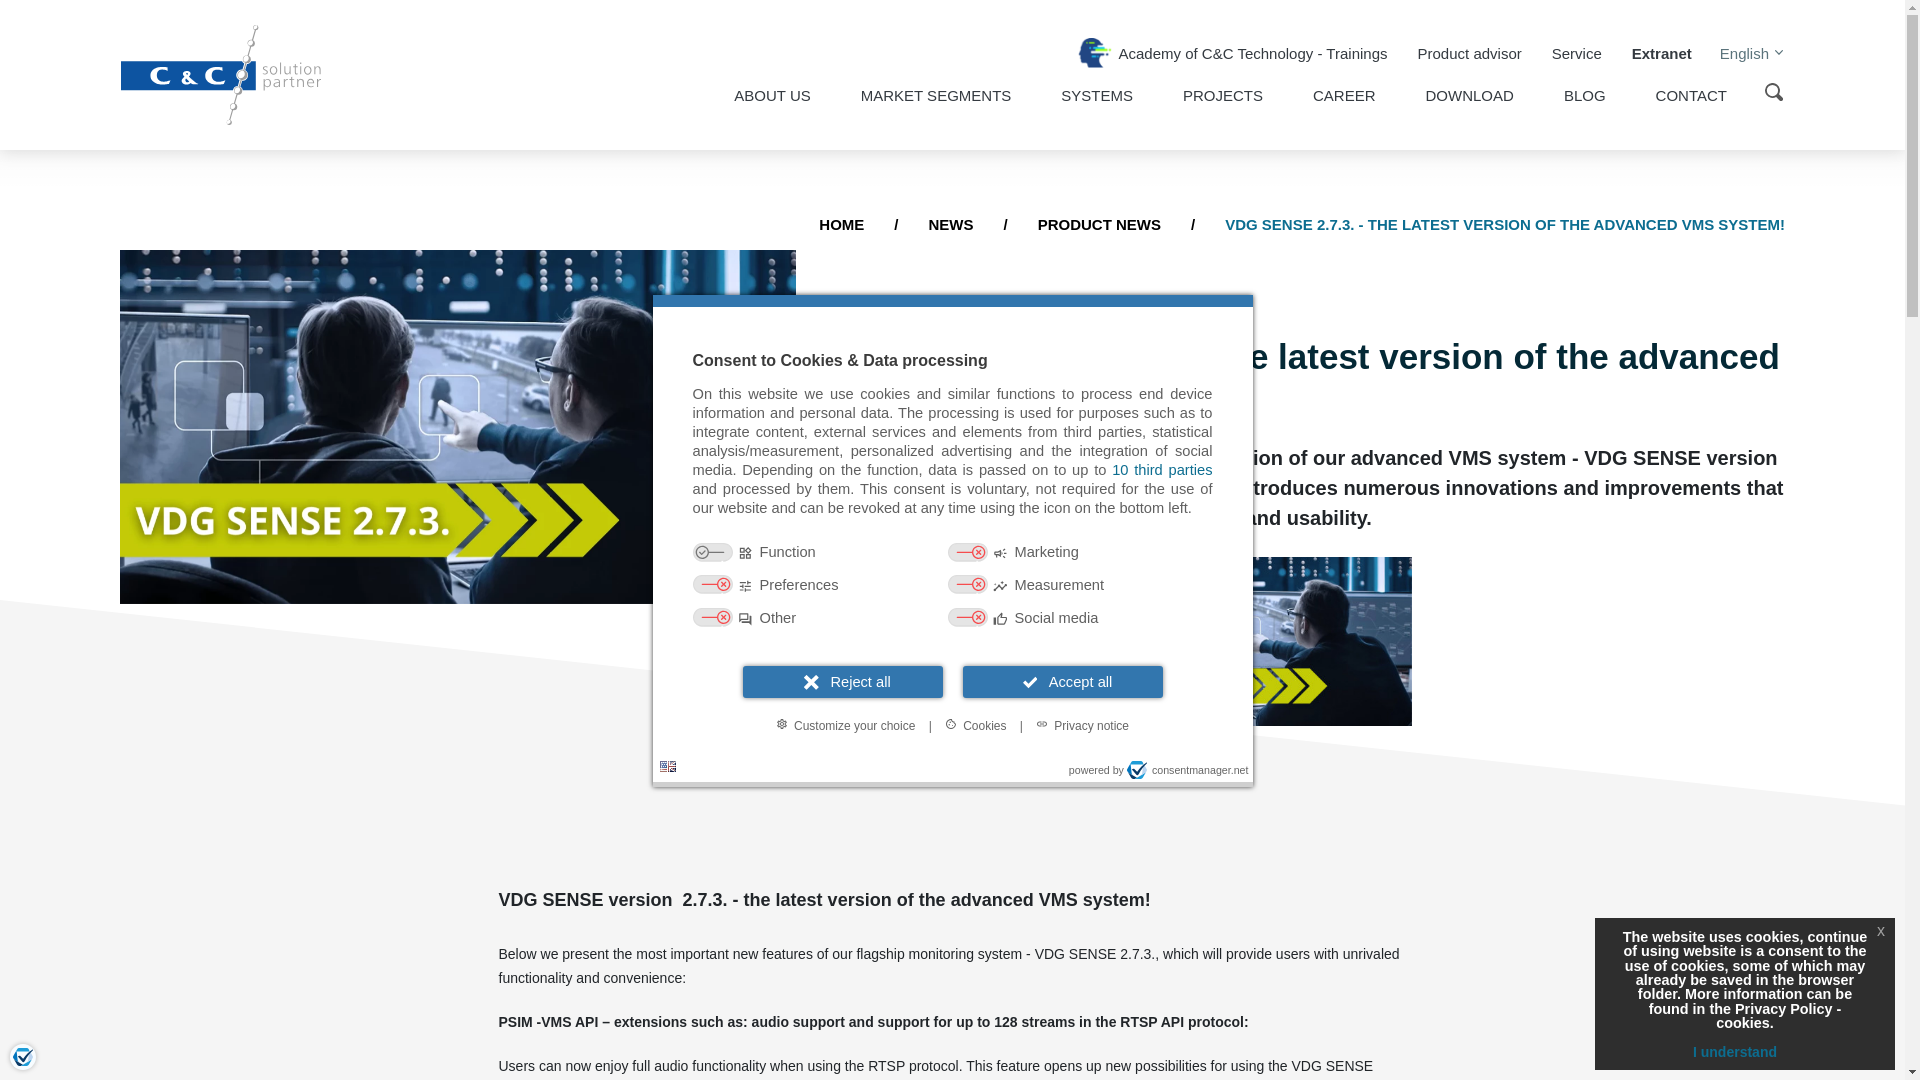 Image resolution: width=1920 pixels, height=1080 pixels. What do you see at coordinates (975, 724) in the screenshot?
I see `Cookies` at bounding box center [975, 724].